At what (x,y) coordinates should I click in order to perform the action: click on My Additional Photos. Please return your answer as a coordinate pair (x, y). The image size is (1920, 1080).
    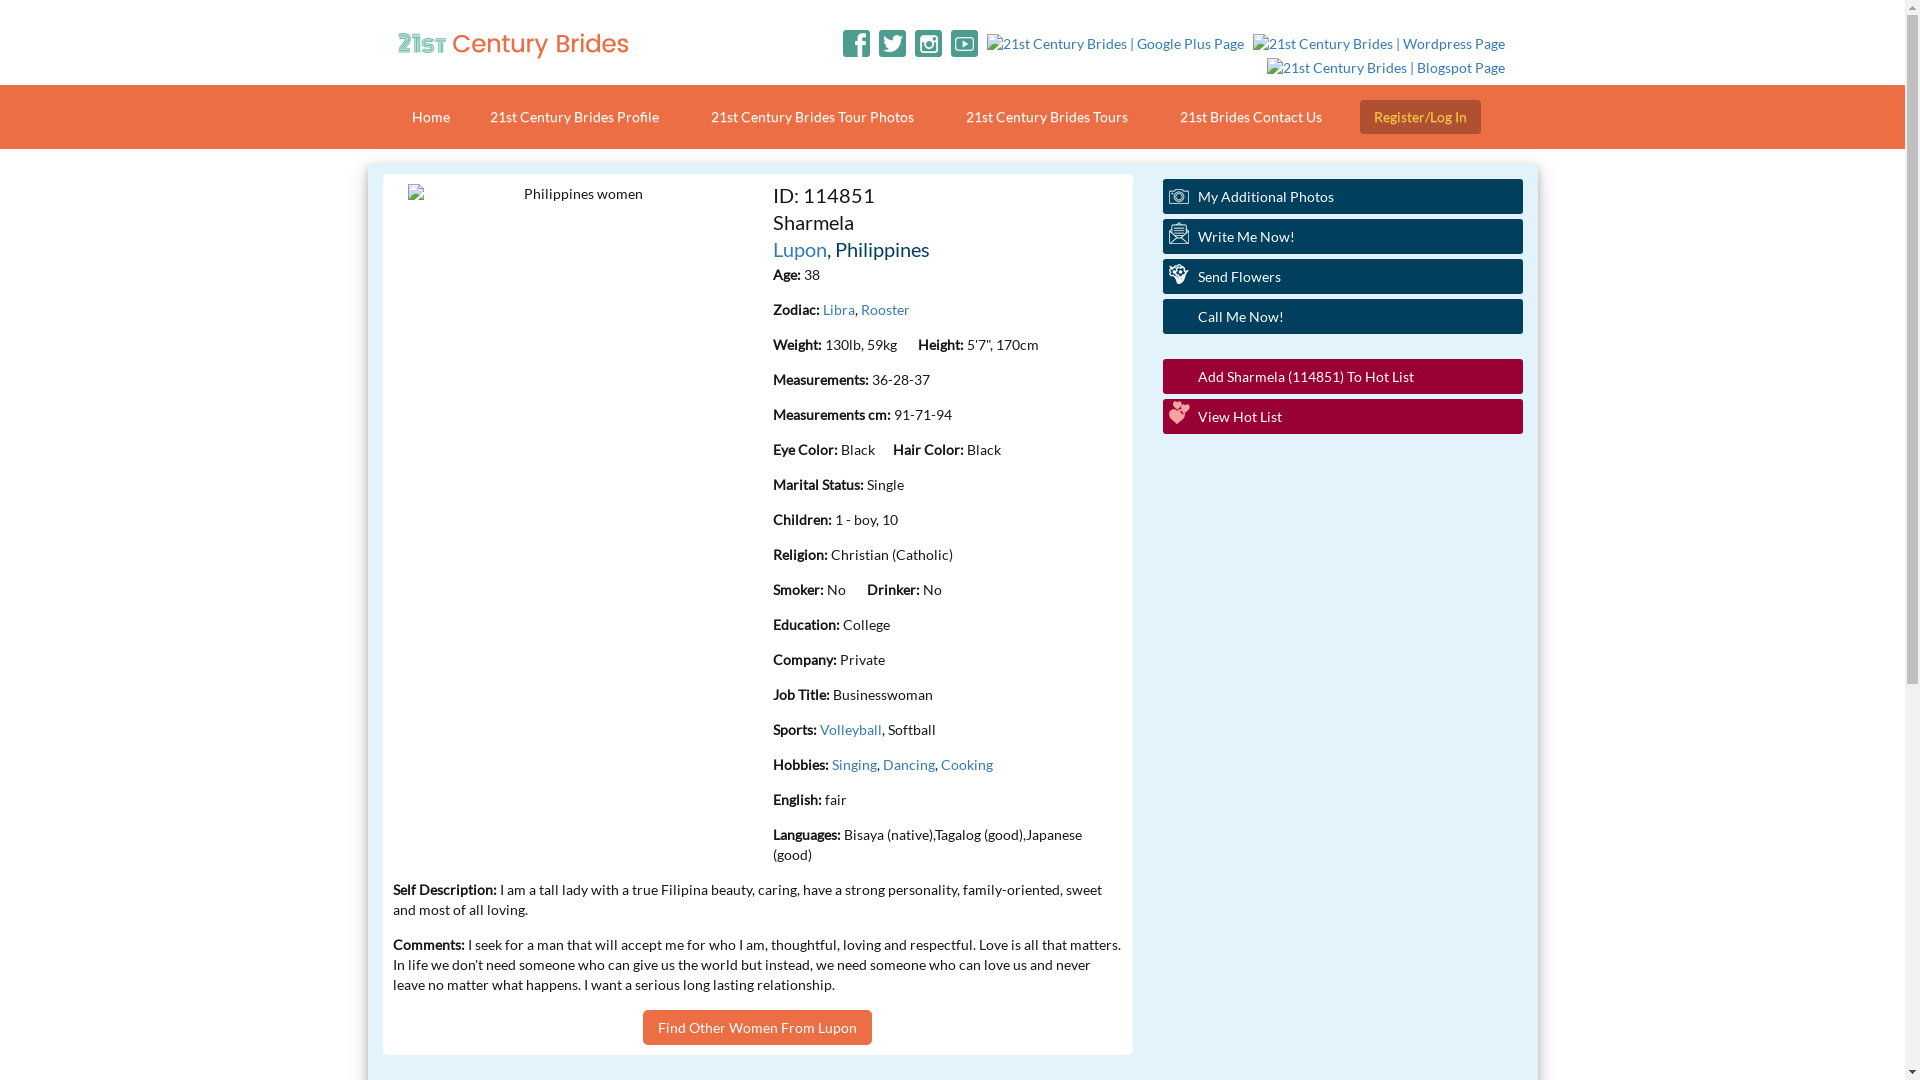
    Looking at the image, I should click on (1342, 196).